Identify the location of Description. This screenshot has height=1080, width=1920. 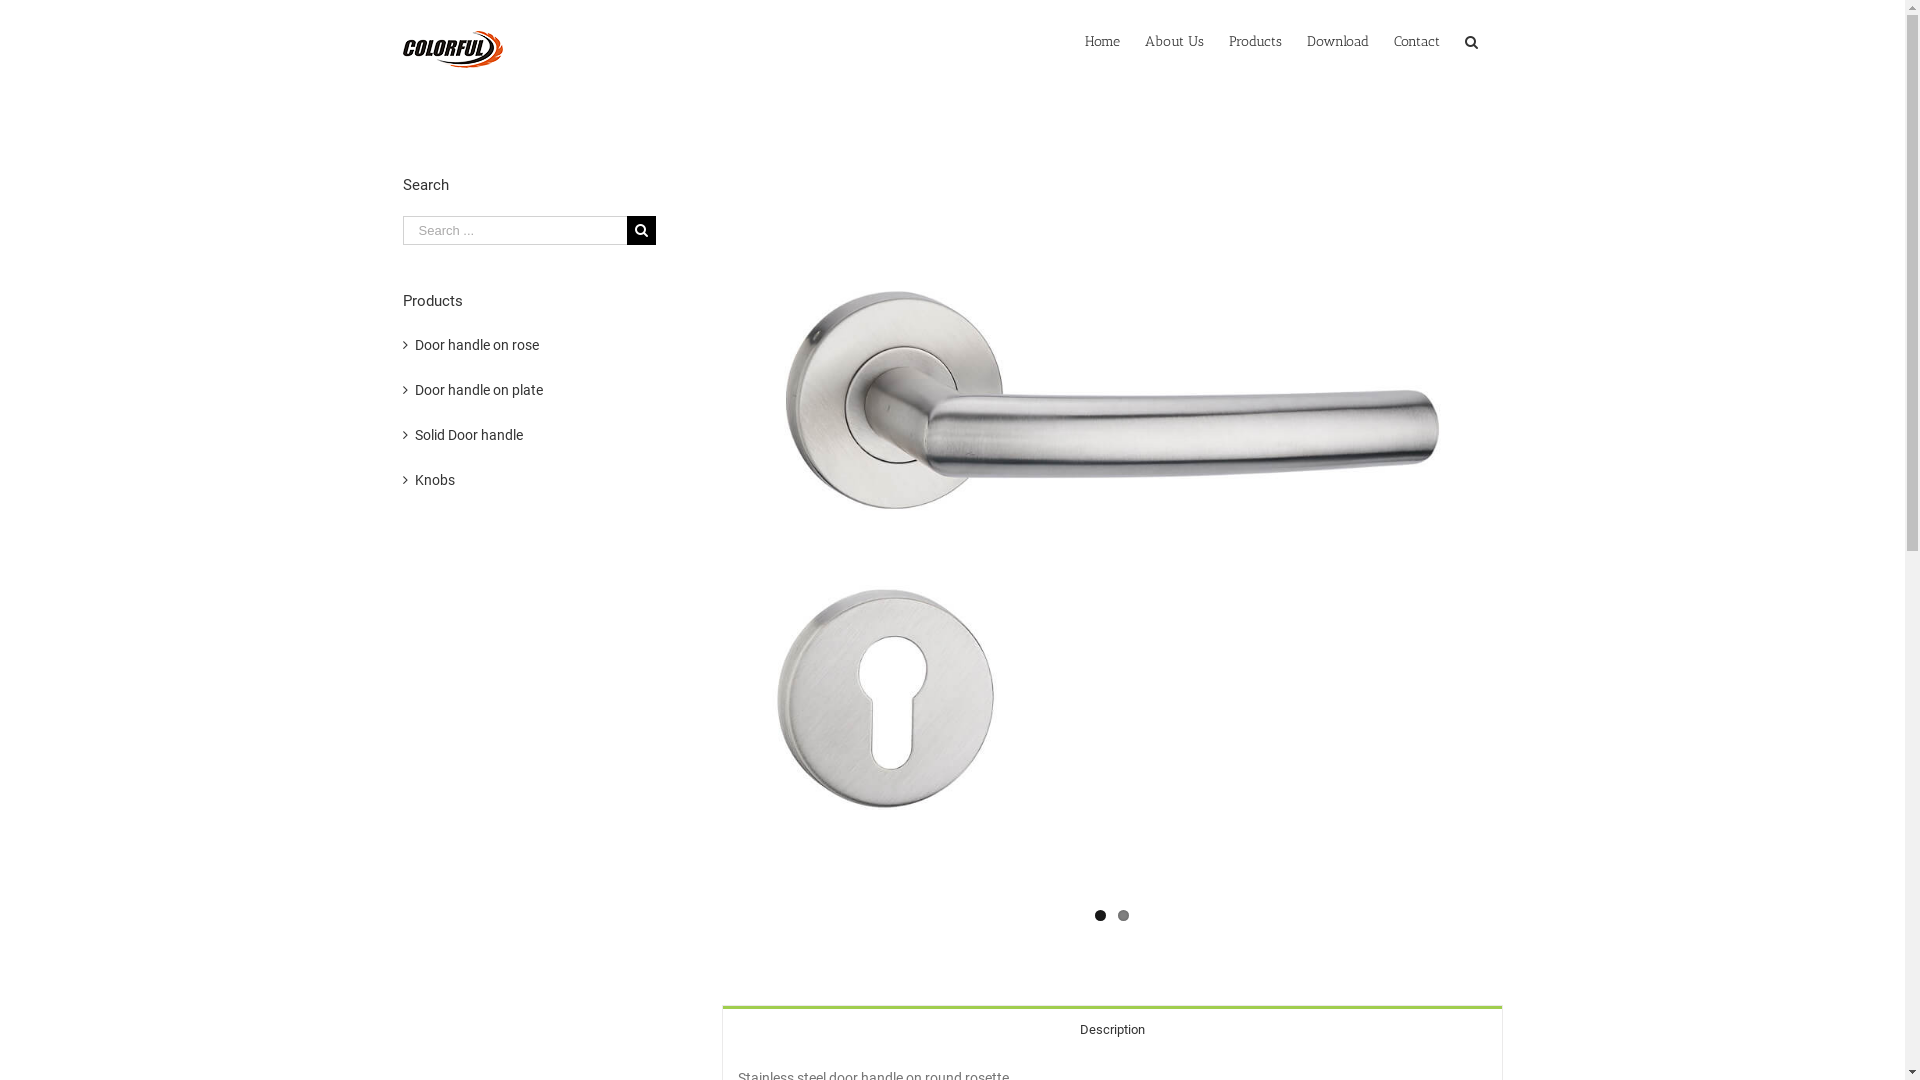
(1112, 1028).